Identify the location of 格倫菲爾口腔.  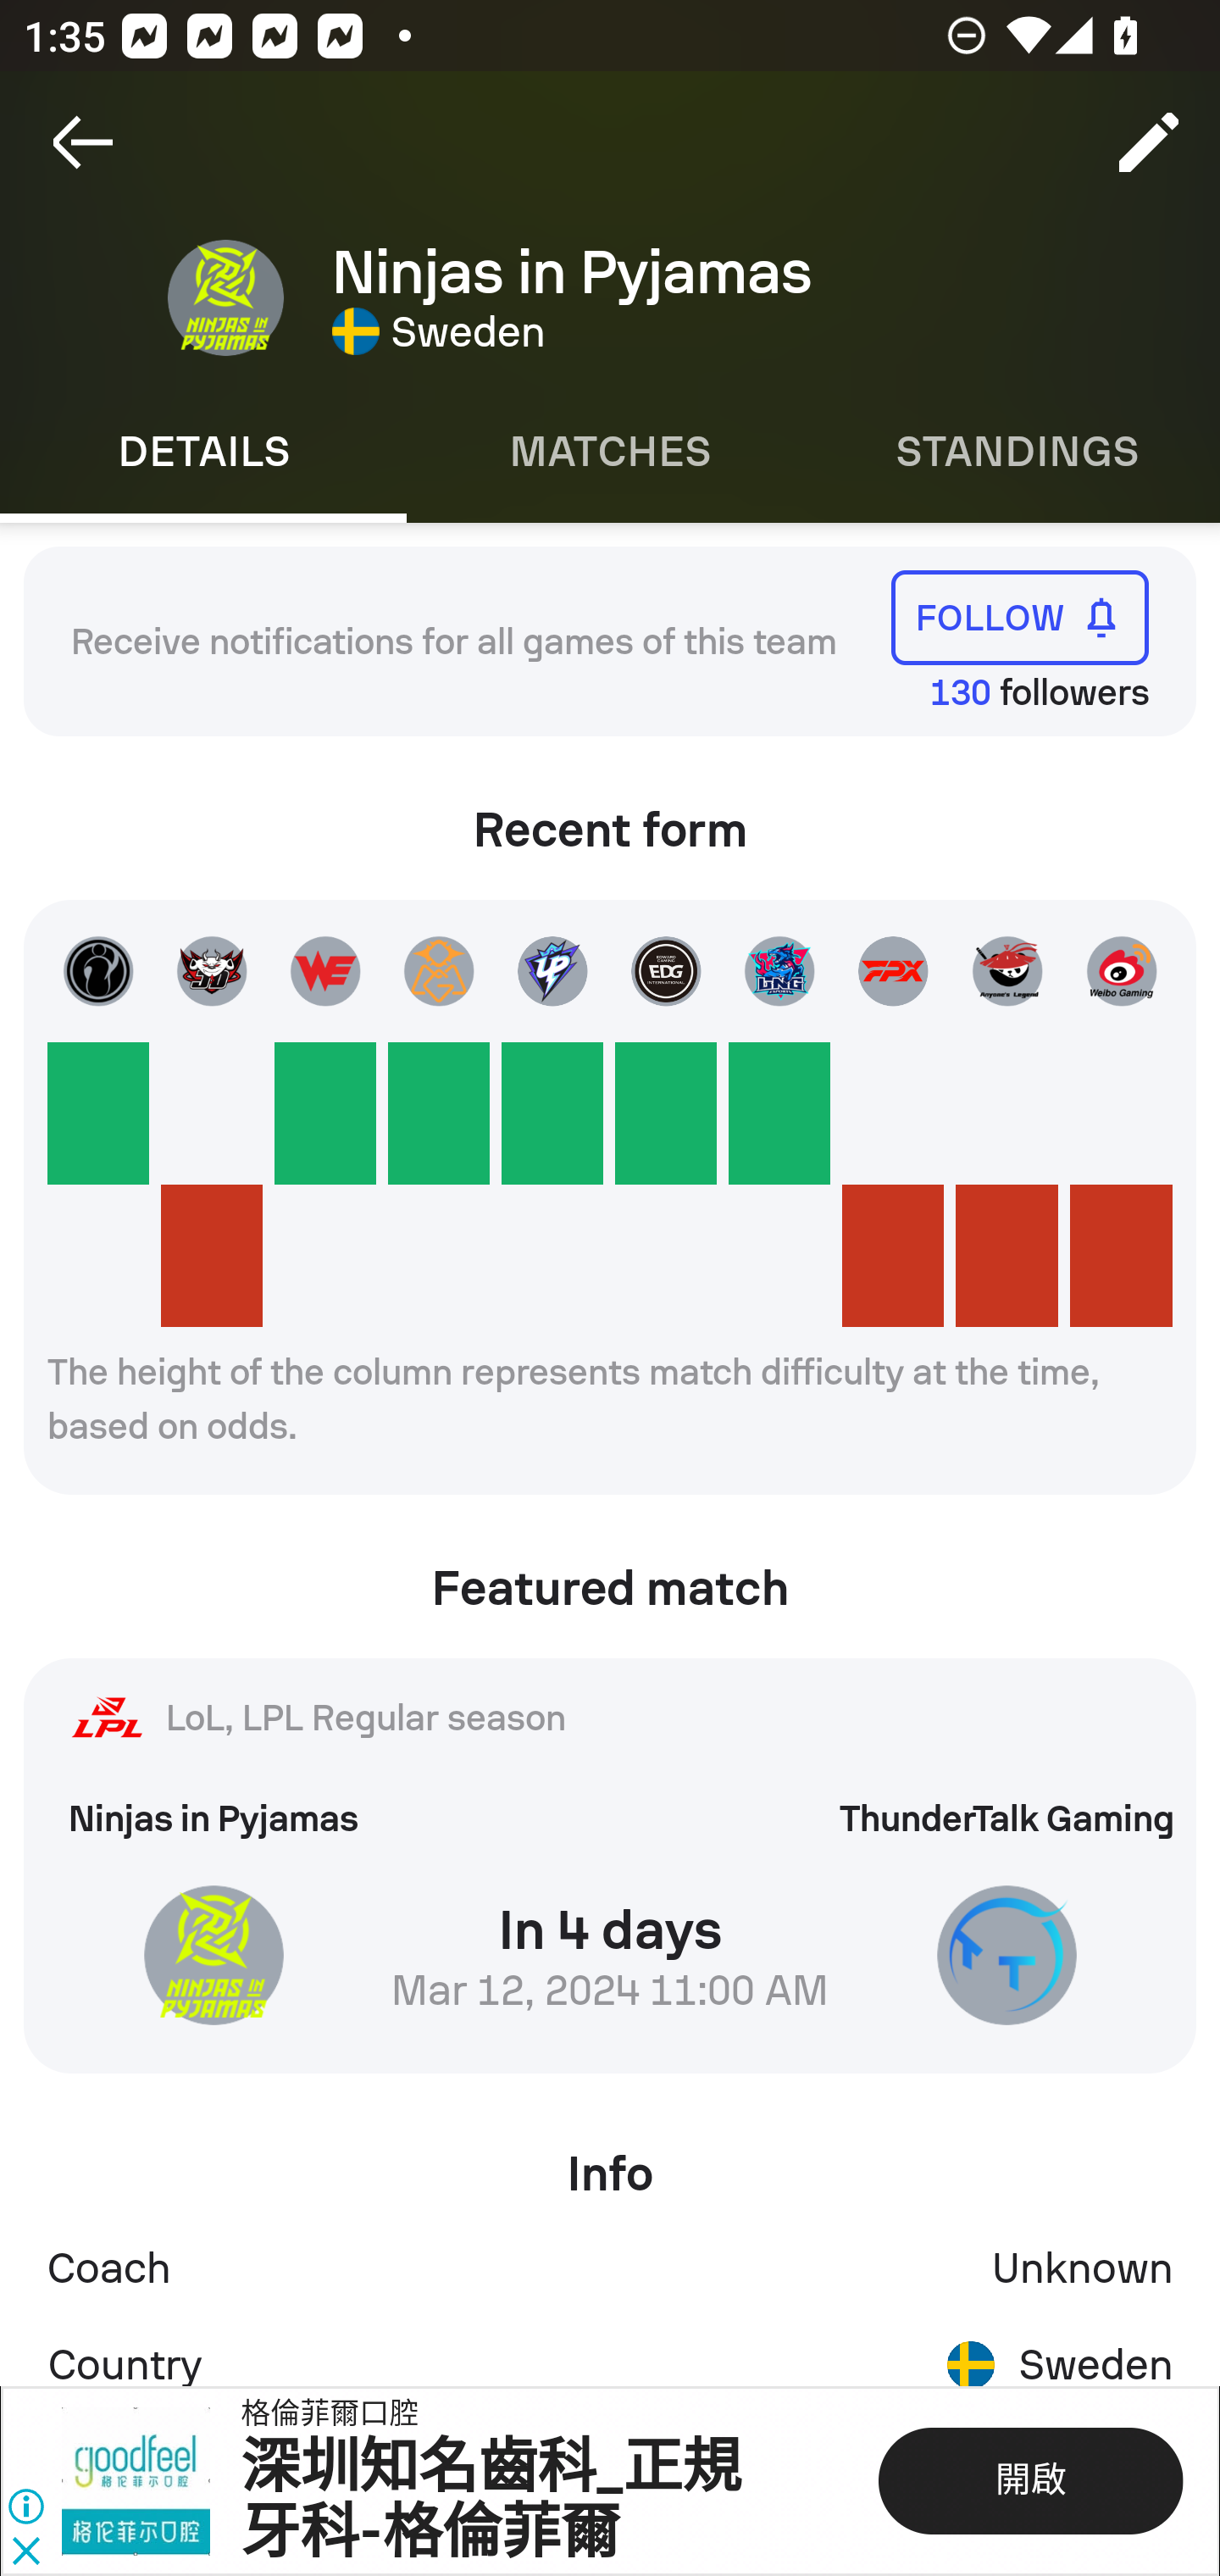
(330, 2415).